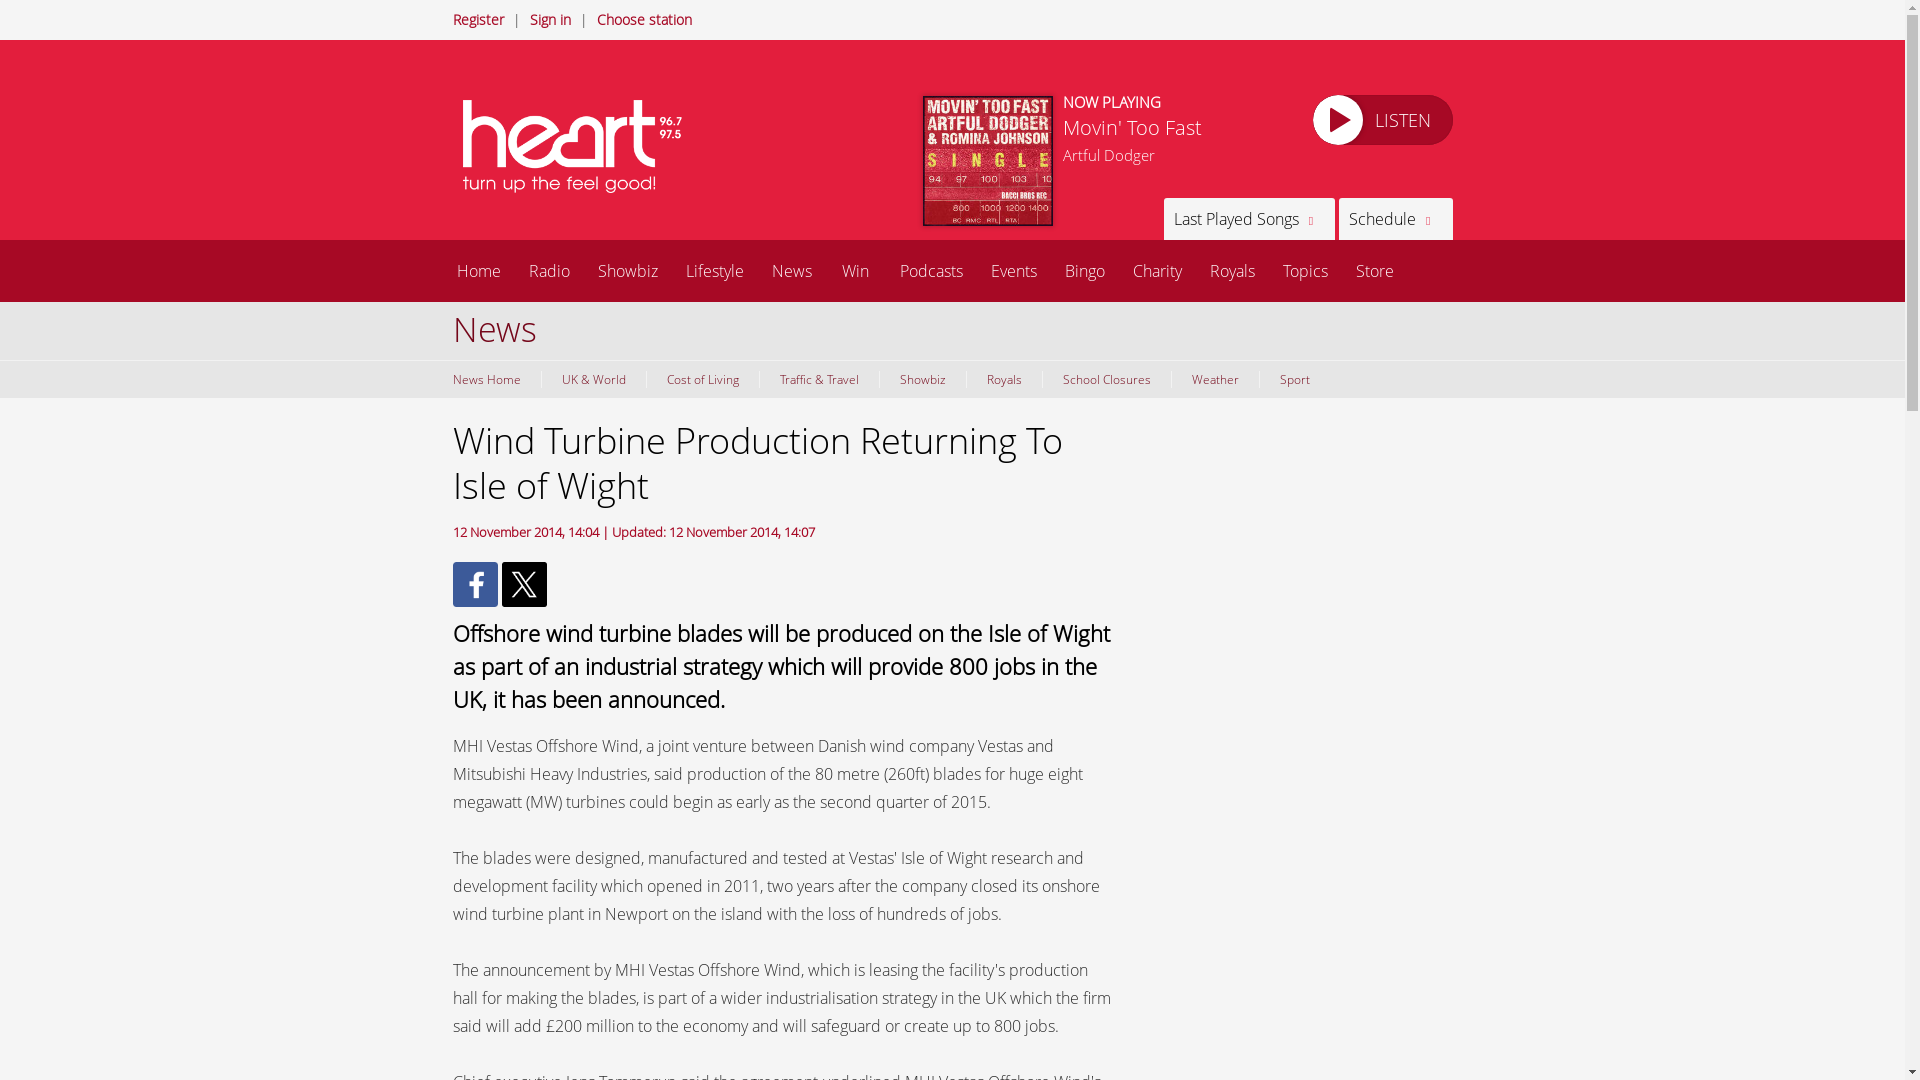 The width and height of the screenshot is (1920, 1080). What do you see at coordinates (1084, 270) in the screenshot?
I see `Bingo` at bounding box center [1084, 270].